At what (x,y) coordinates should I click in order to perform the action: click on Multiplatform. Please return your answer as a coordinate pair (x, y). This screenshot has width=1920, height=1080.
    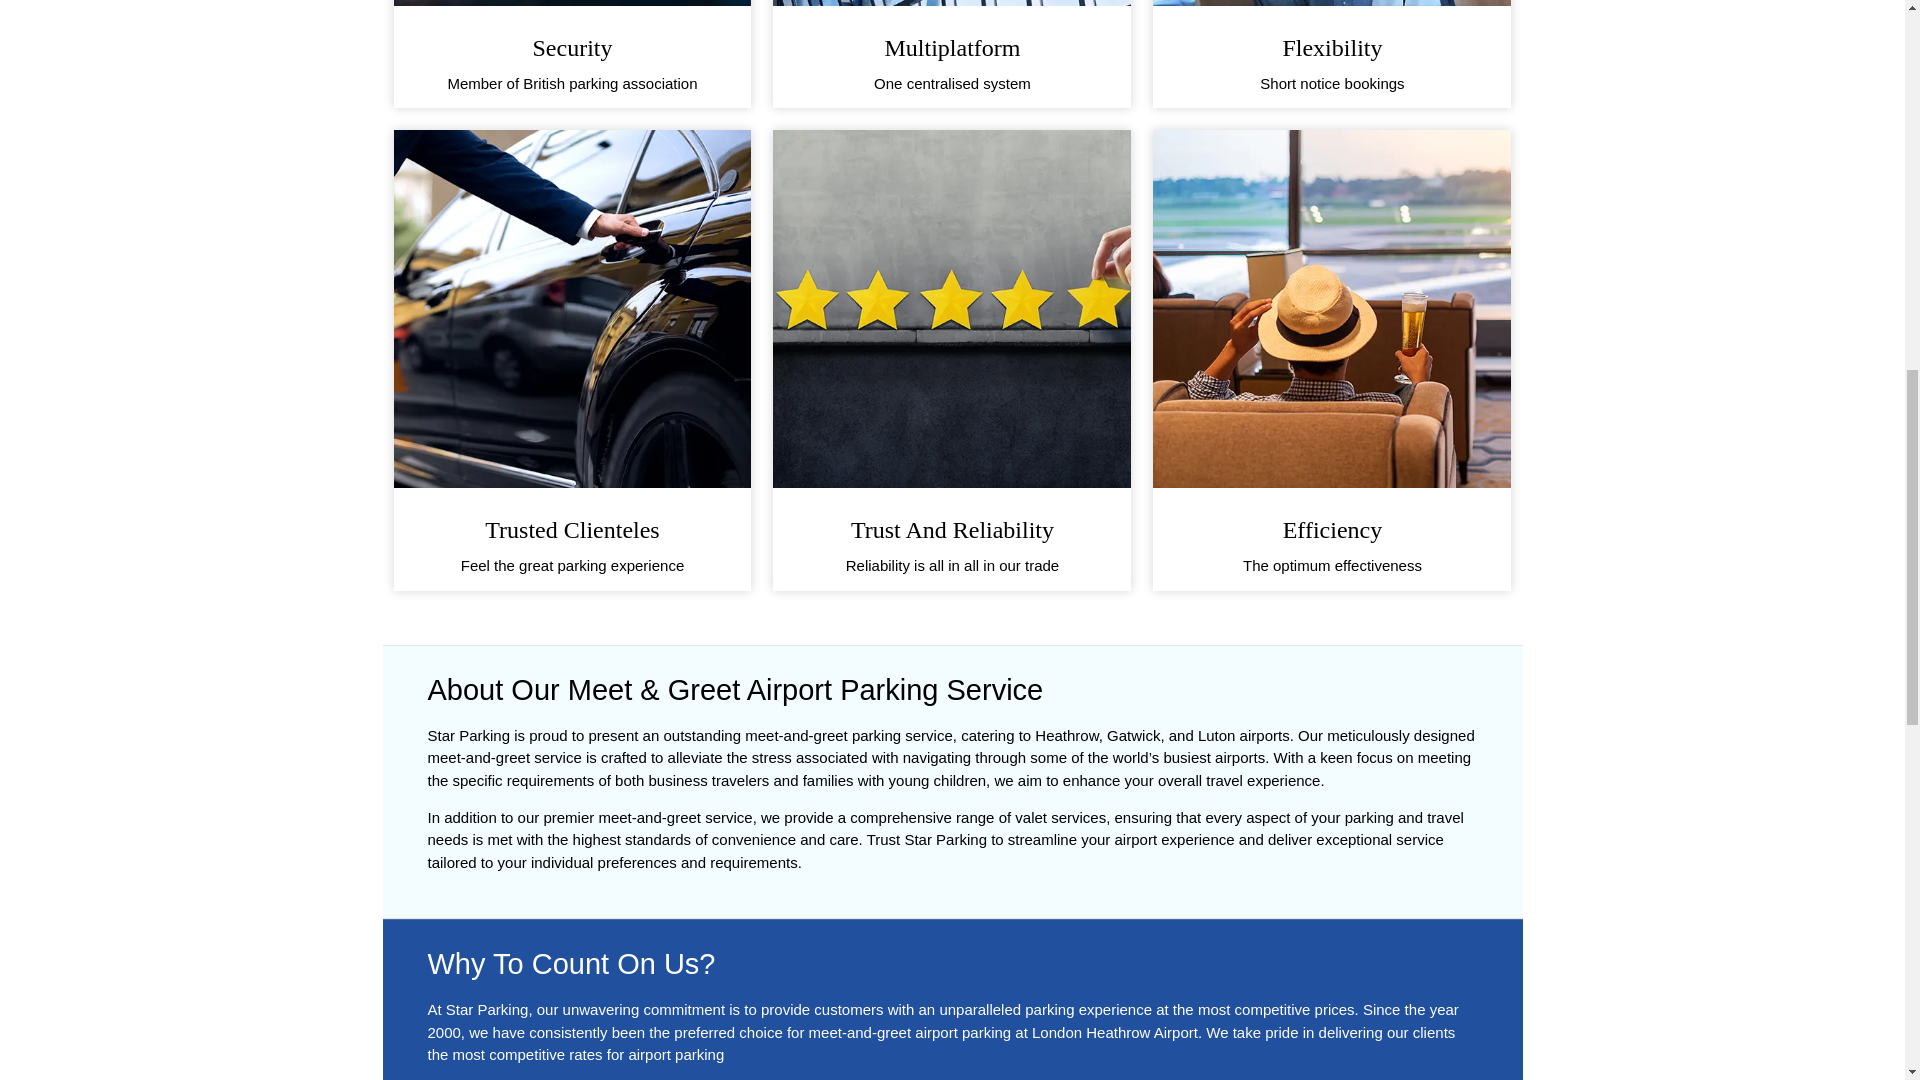
    Looking at the image, I should click on (951, 47).